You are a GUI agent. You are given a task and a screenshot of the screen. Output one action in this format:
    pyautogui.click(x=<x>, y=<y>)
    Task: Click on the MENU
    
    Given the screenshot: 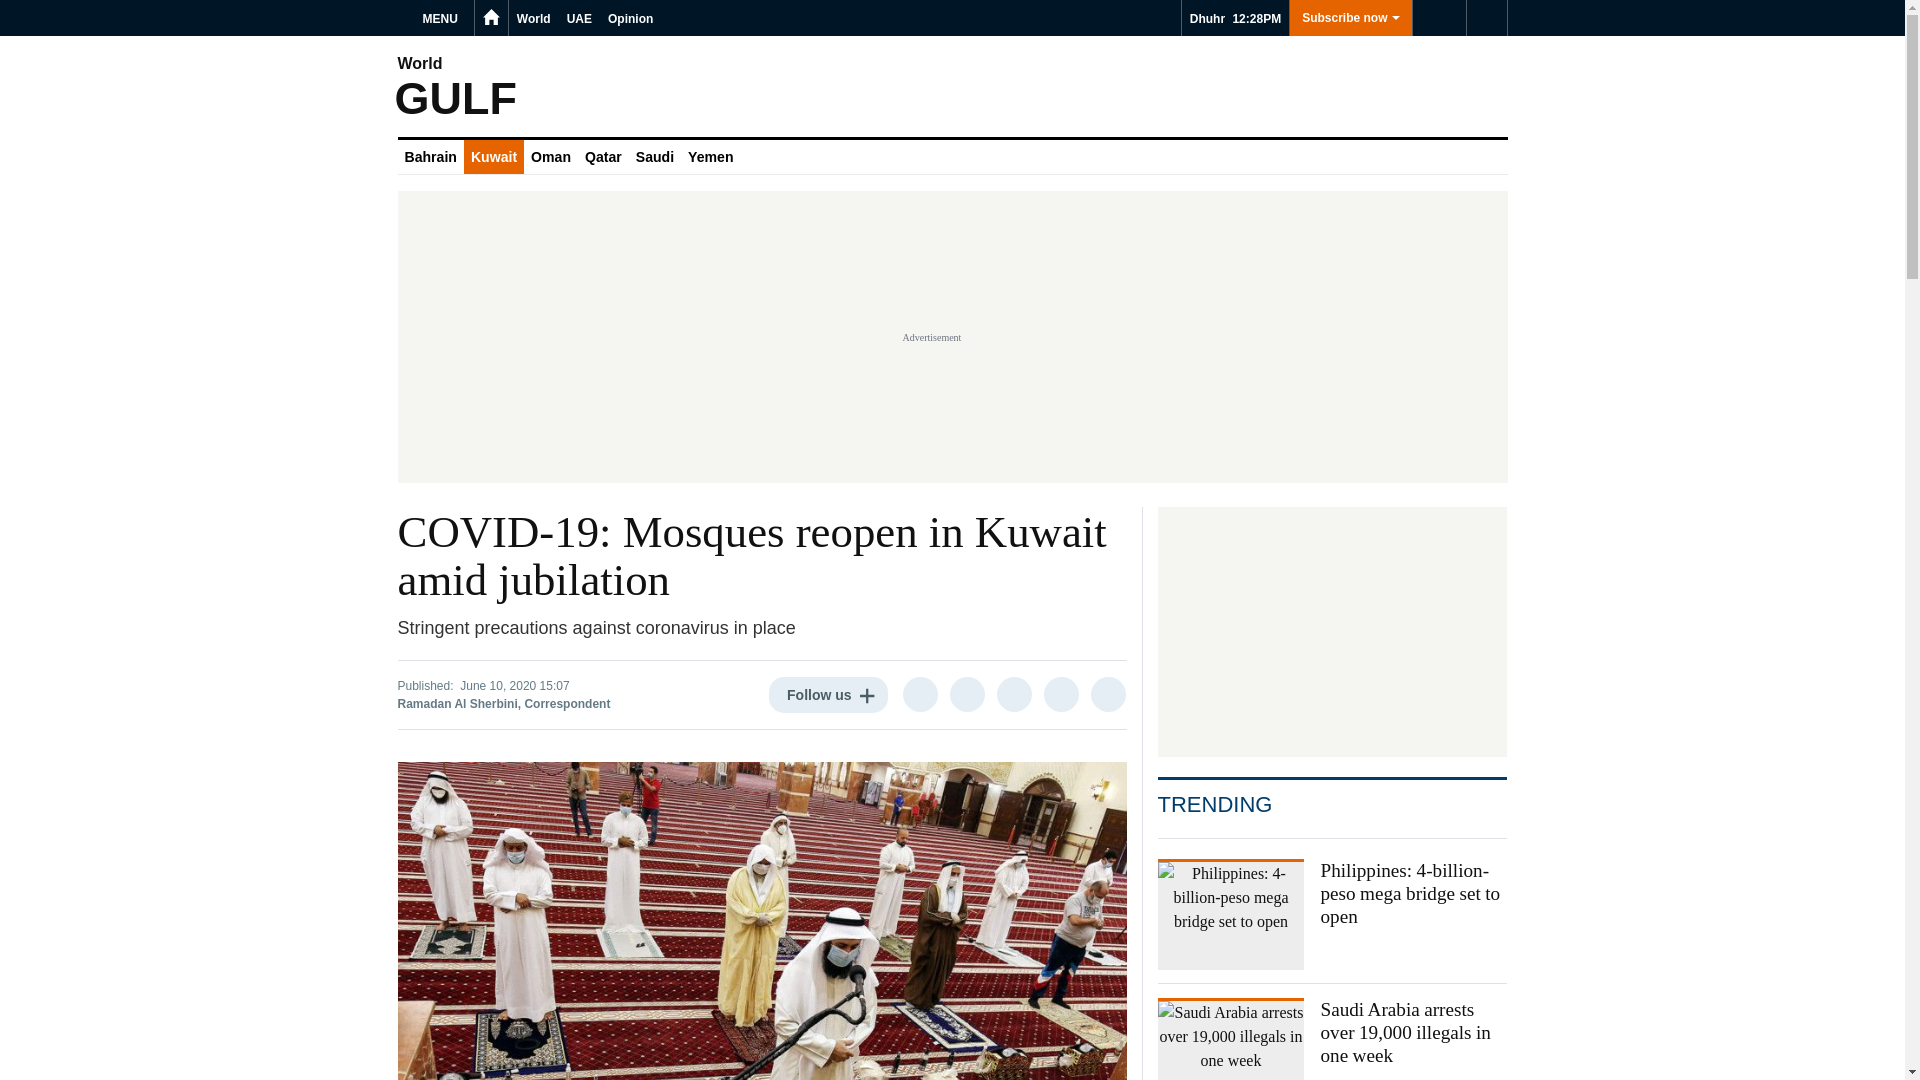 What is the action you would take?
    pyautogui.click(x=443, y=18)
    